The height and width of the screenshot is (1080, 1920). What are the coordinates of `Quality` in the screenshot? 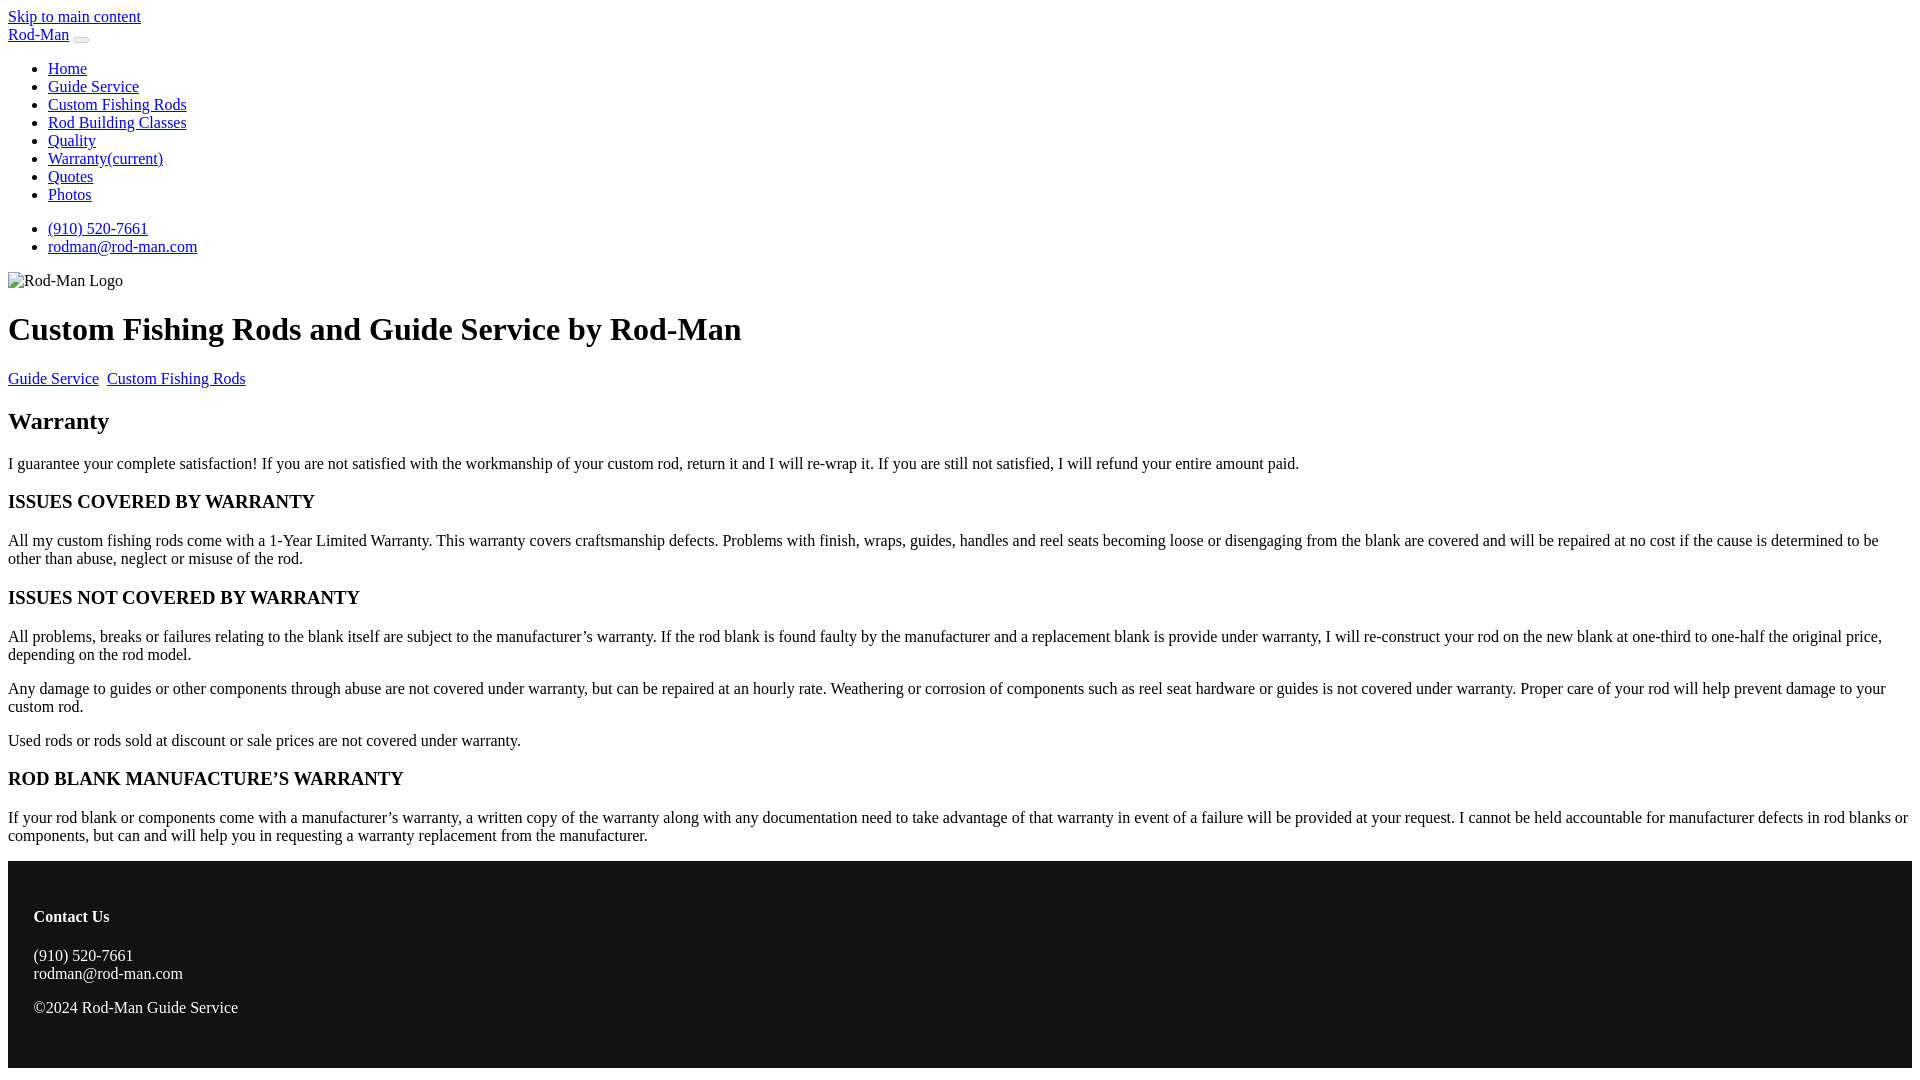 It's located at (72, 140).